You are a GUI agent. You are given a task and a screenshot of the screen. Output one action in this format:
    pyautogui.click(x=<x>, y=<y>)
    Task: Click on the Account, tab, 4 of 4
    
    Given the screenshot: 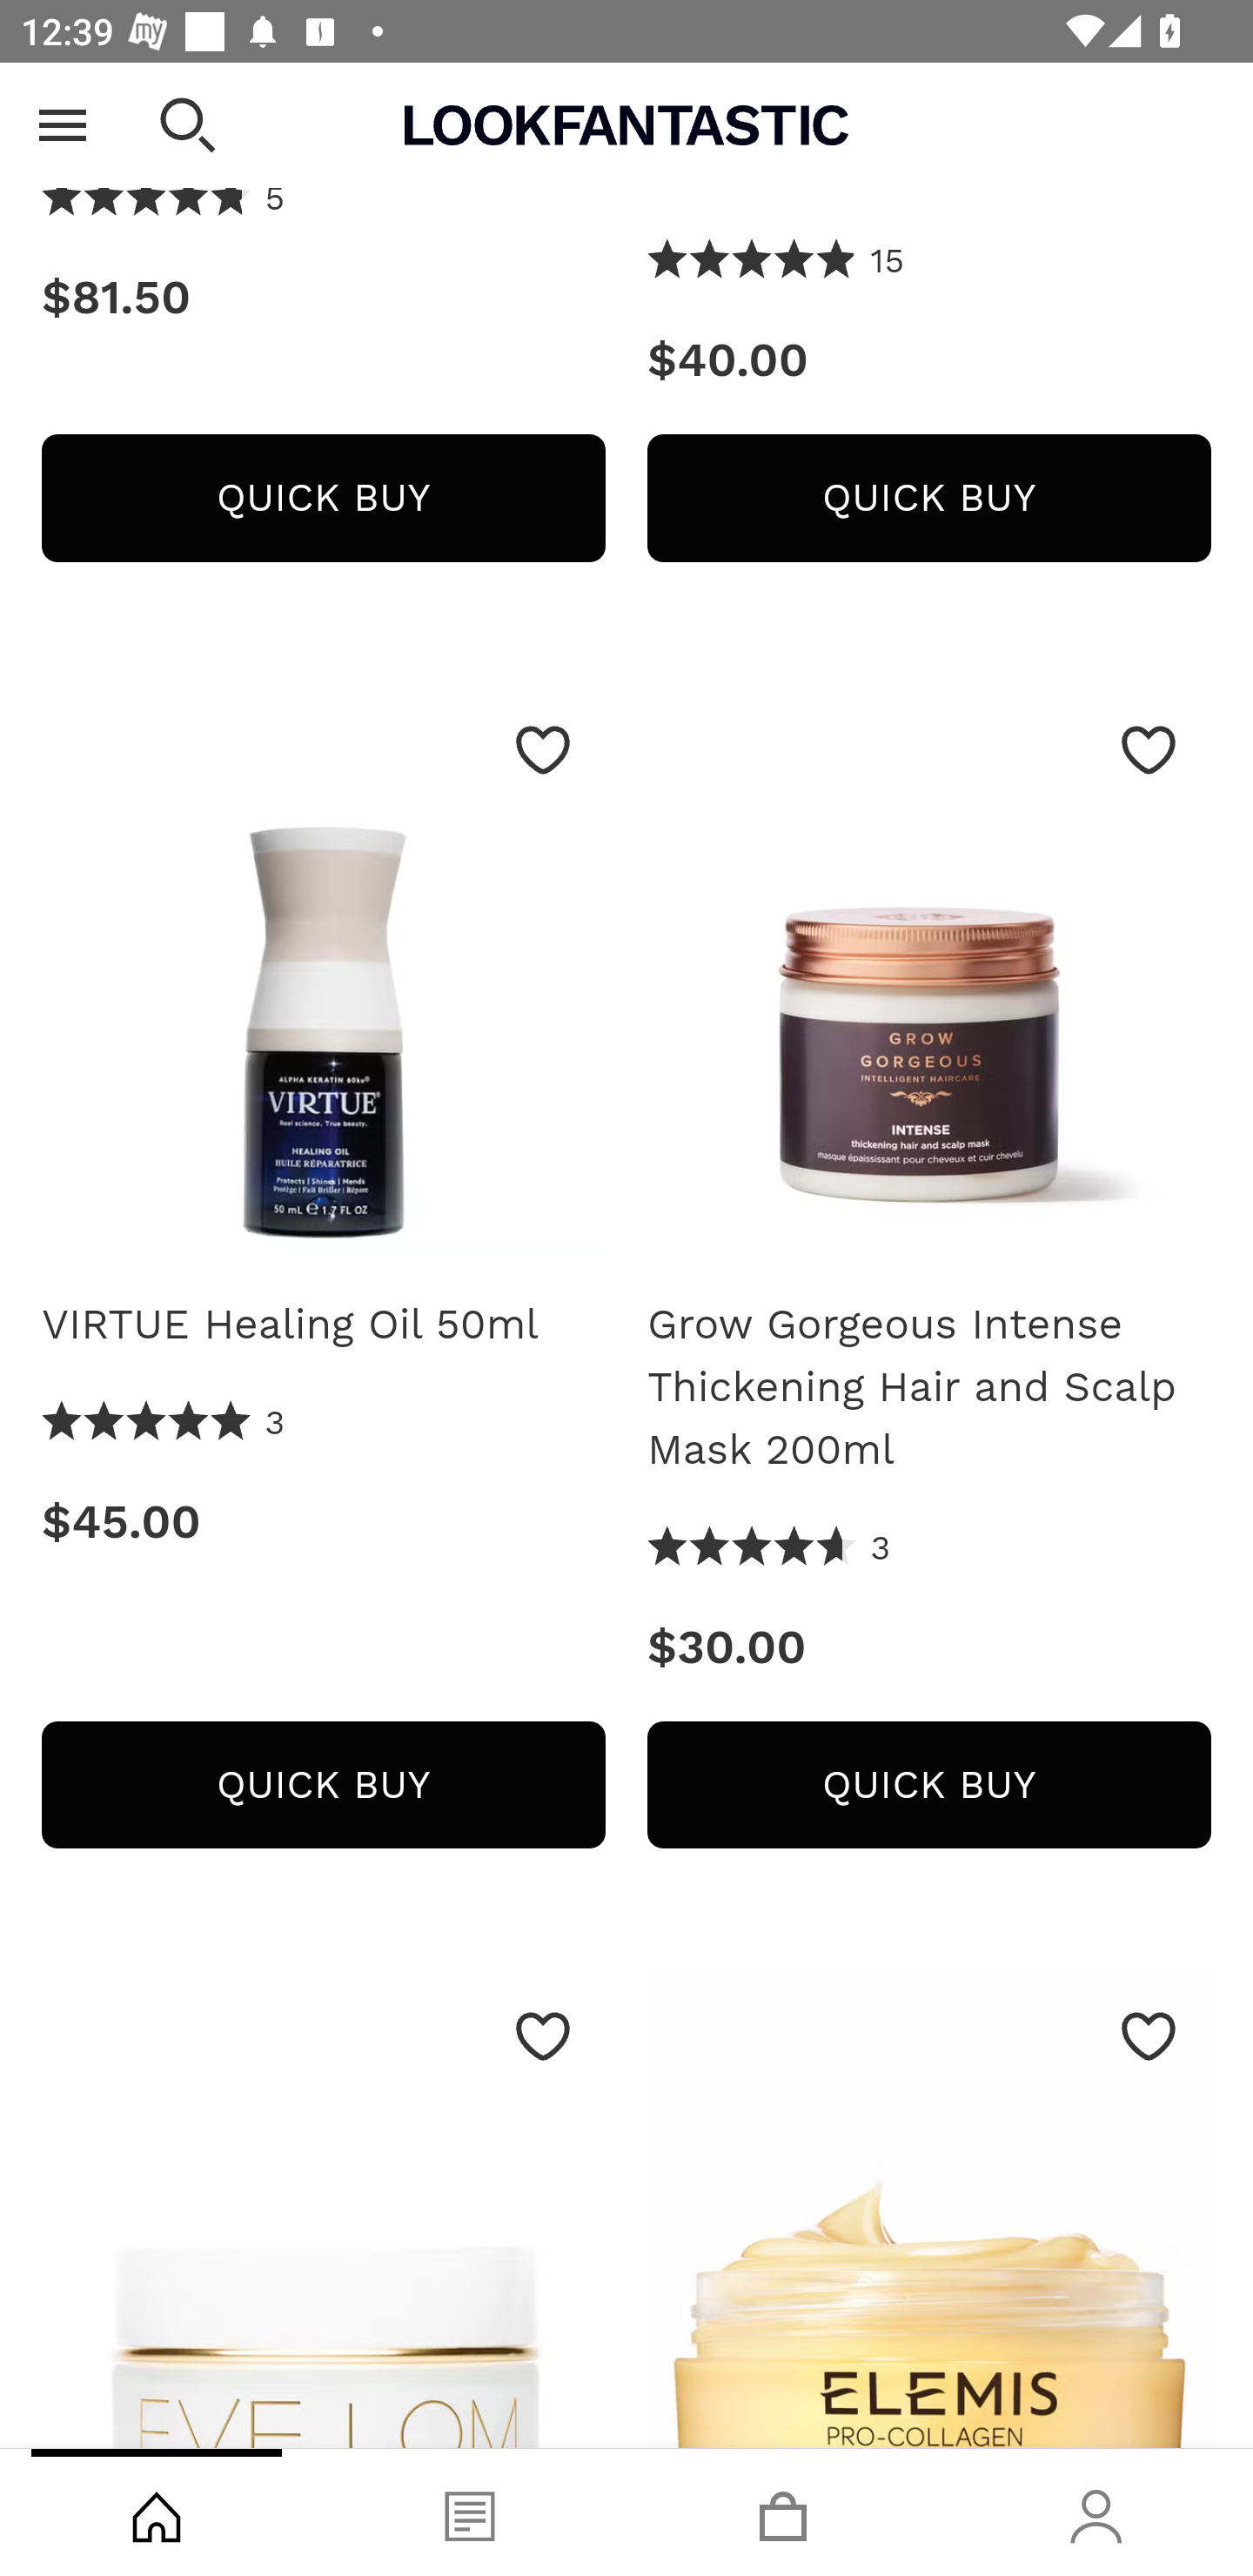 What is the action you would take?
    pyautogui.click(x=1096, y=2512)
    